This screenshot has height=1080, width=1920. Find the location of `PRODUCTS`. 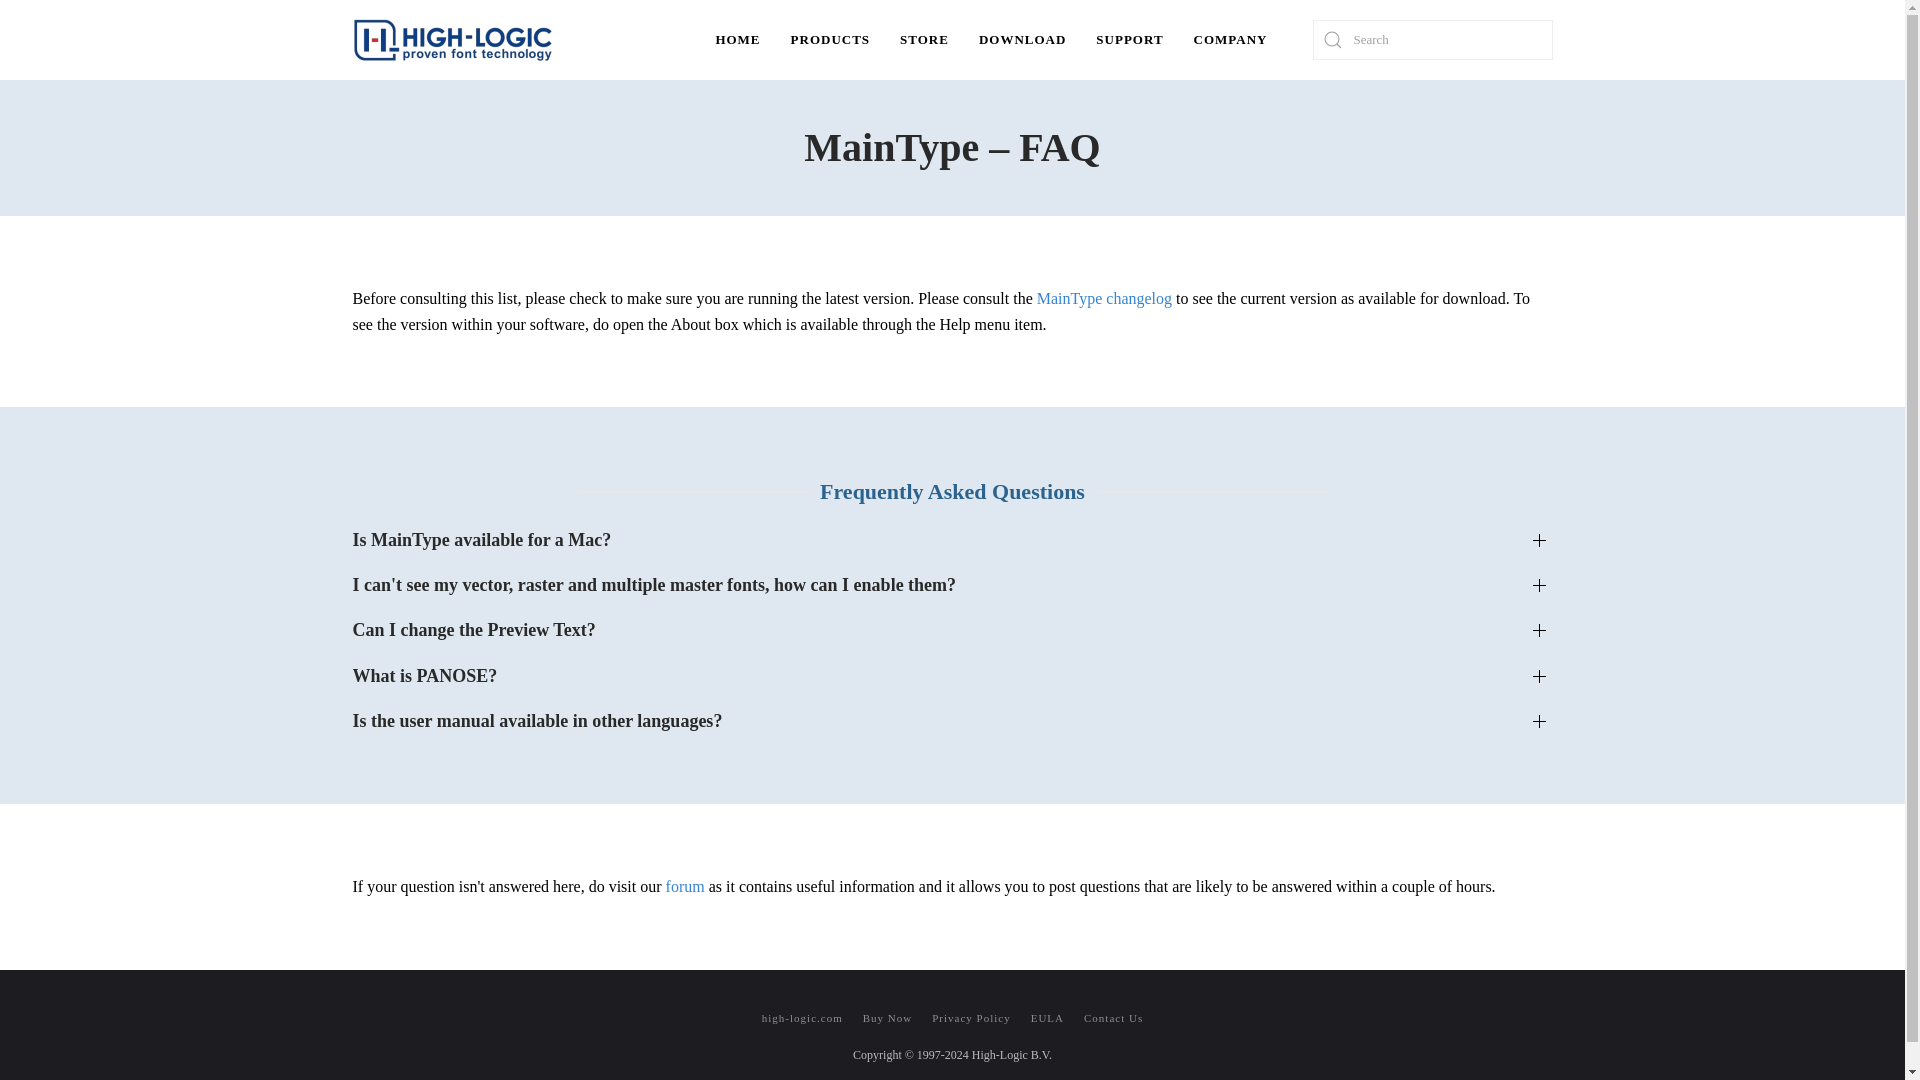

PRODUCTS is located at coordinates (830, 40).